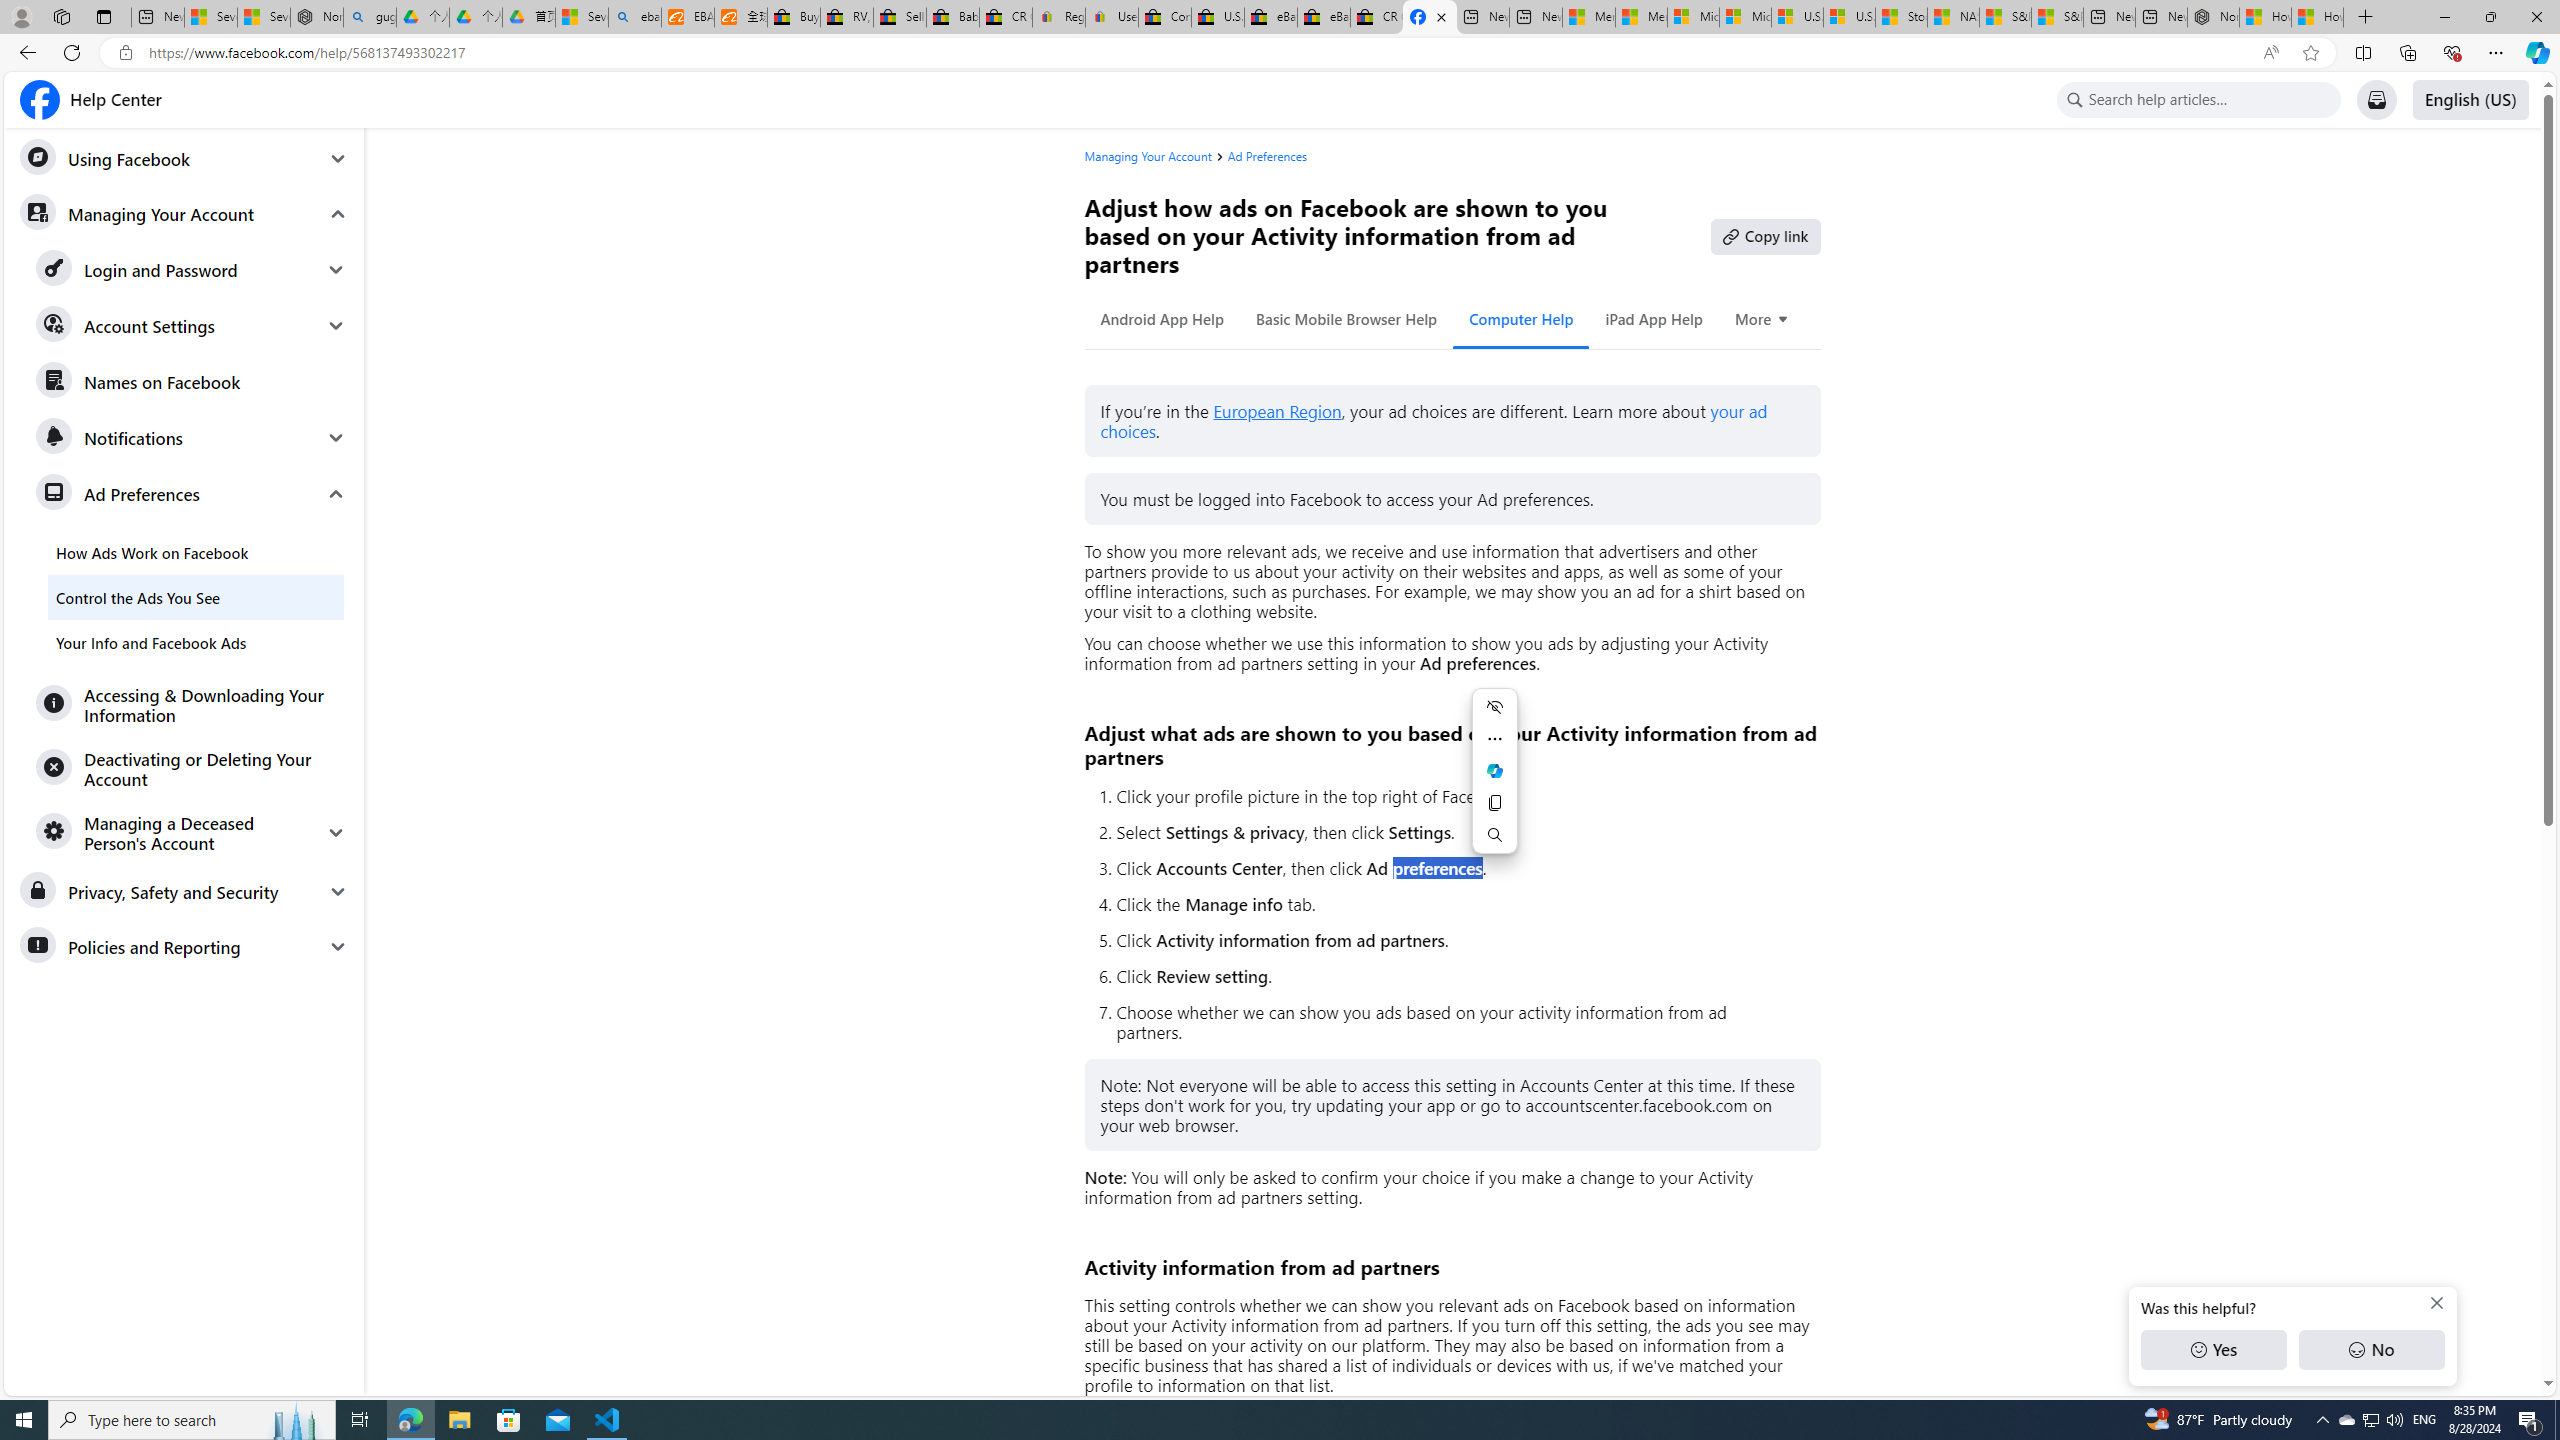  Describe the element at coordinates (192, 382) in the screenshot. I see `Names on Facebook` at that location.